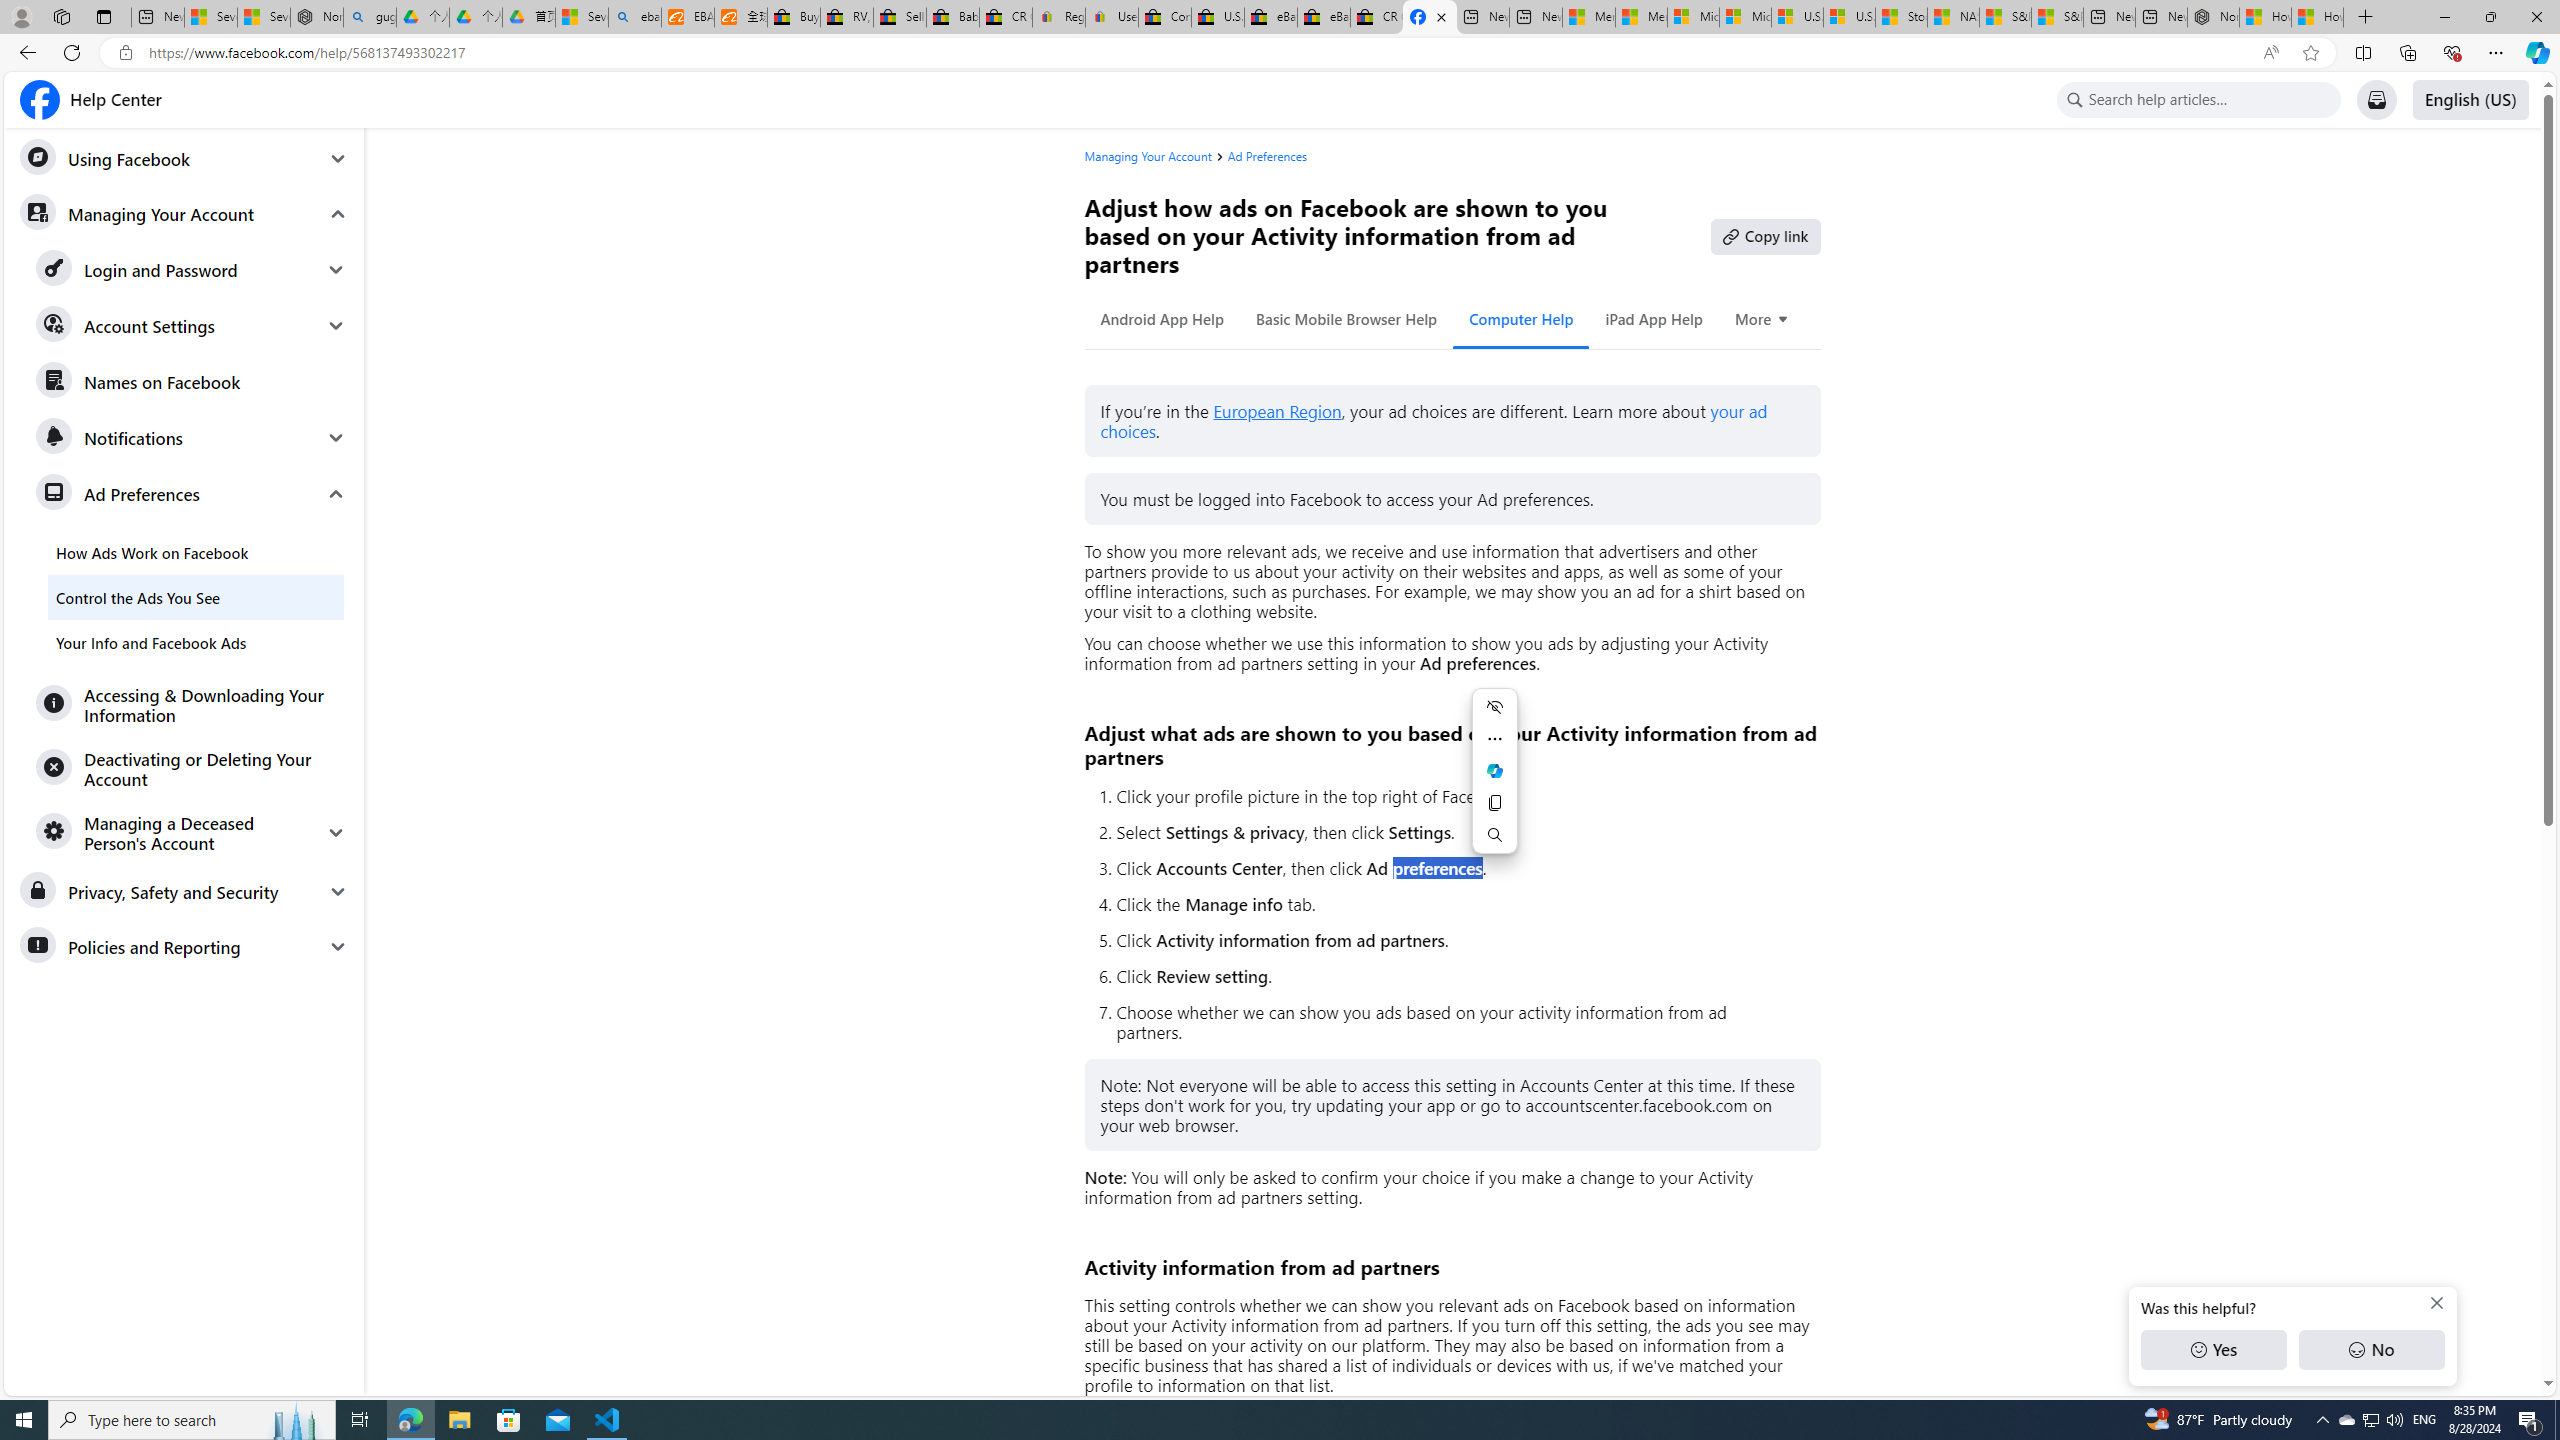  Describe the element at coordinates (192, 382) in the screenshot. I see `Names on Facebook` at that location.